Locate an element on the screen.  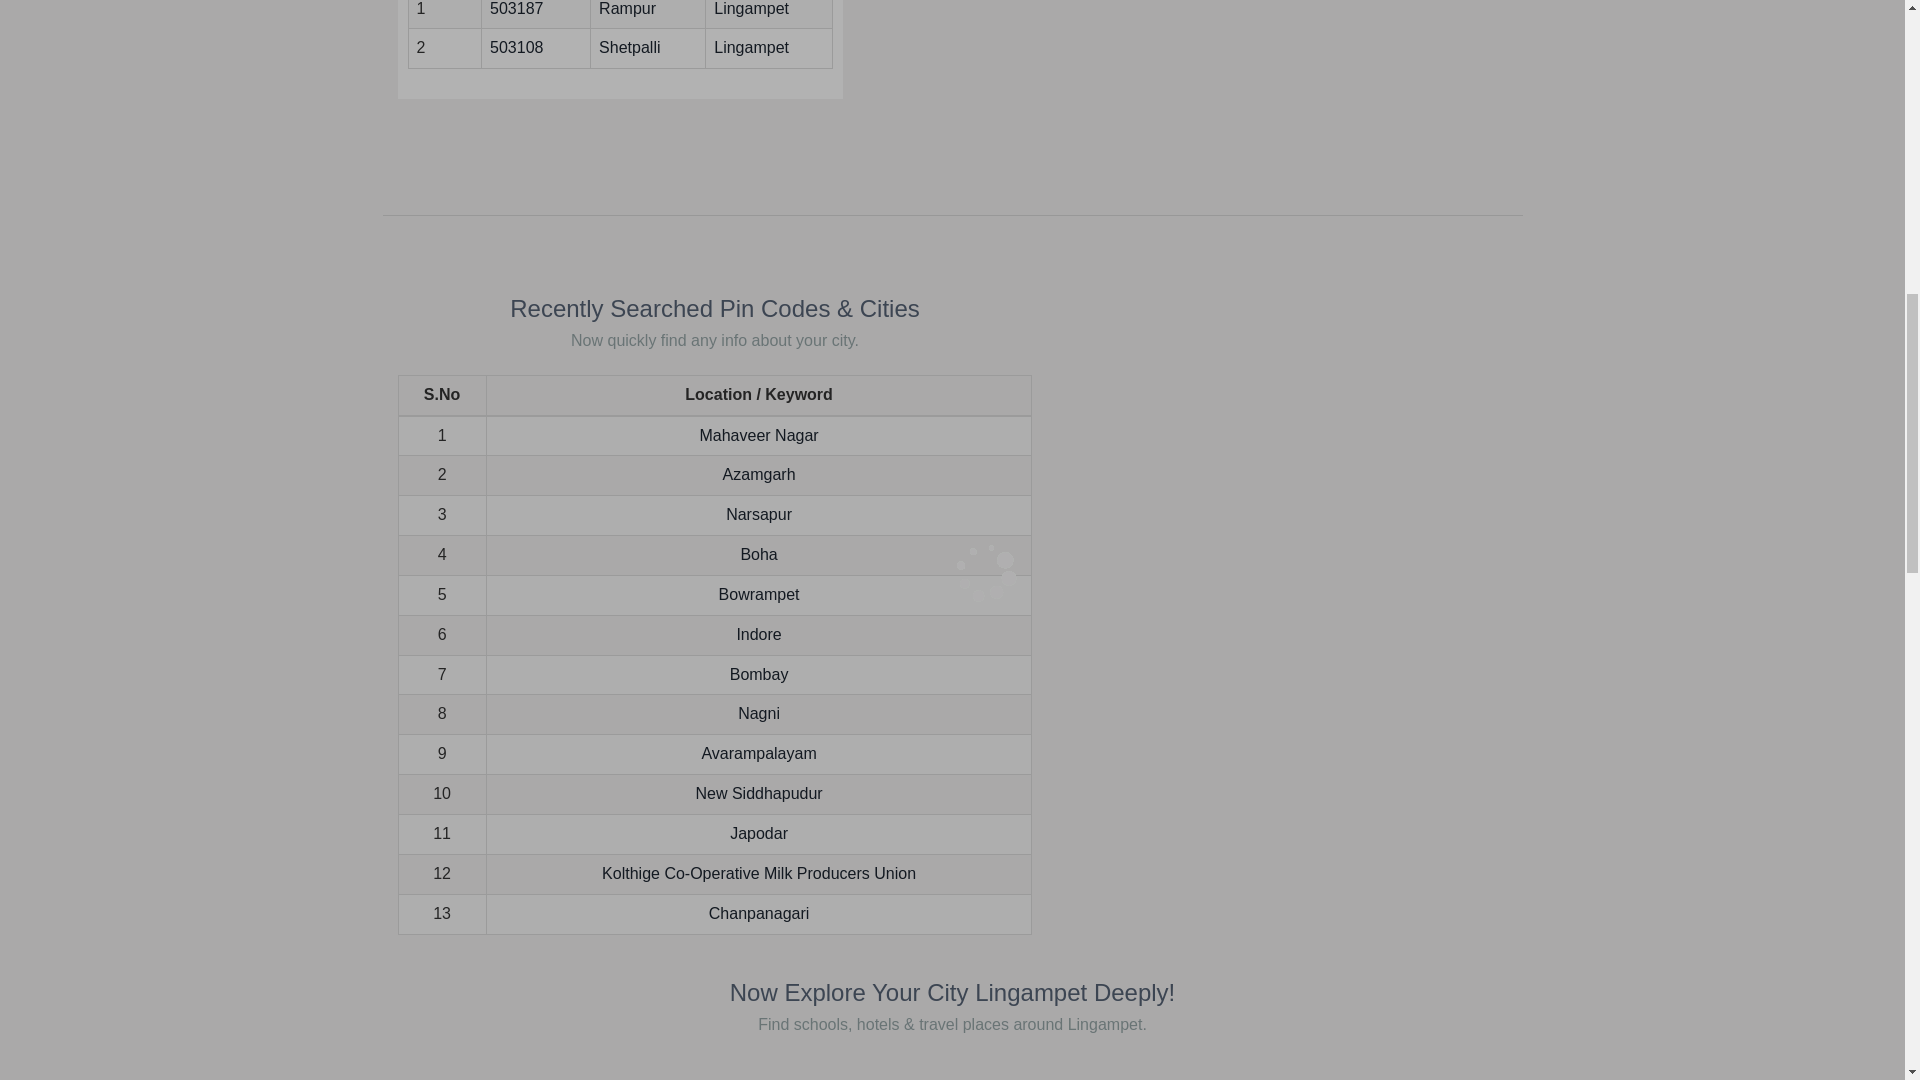
Japodar is located at coordinates (758, 834).